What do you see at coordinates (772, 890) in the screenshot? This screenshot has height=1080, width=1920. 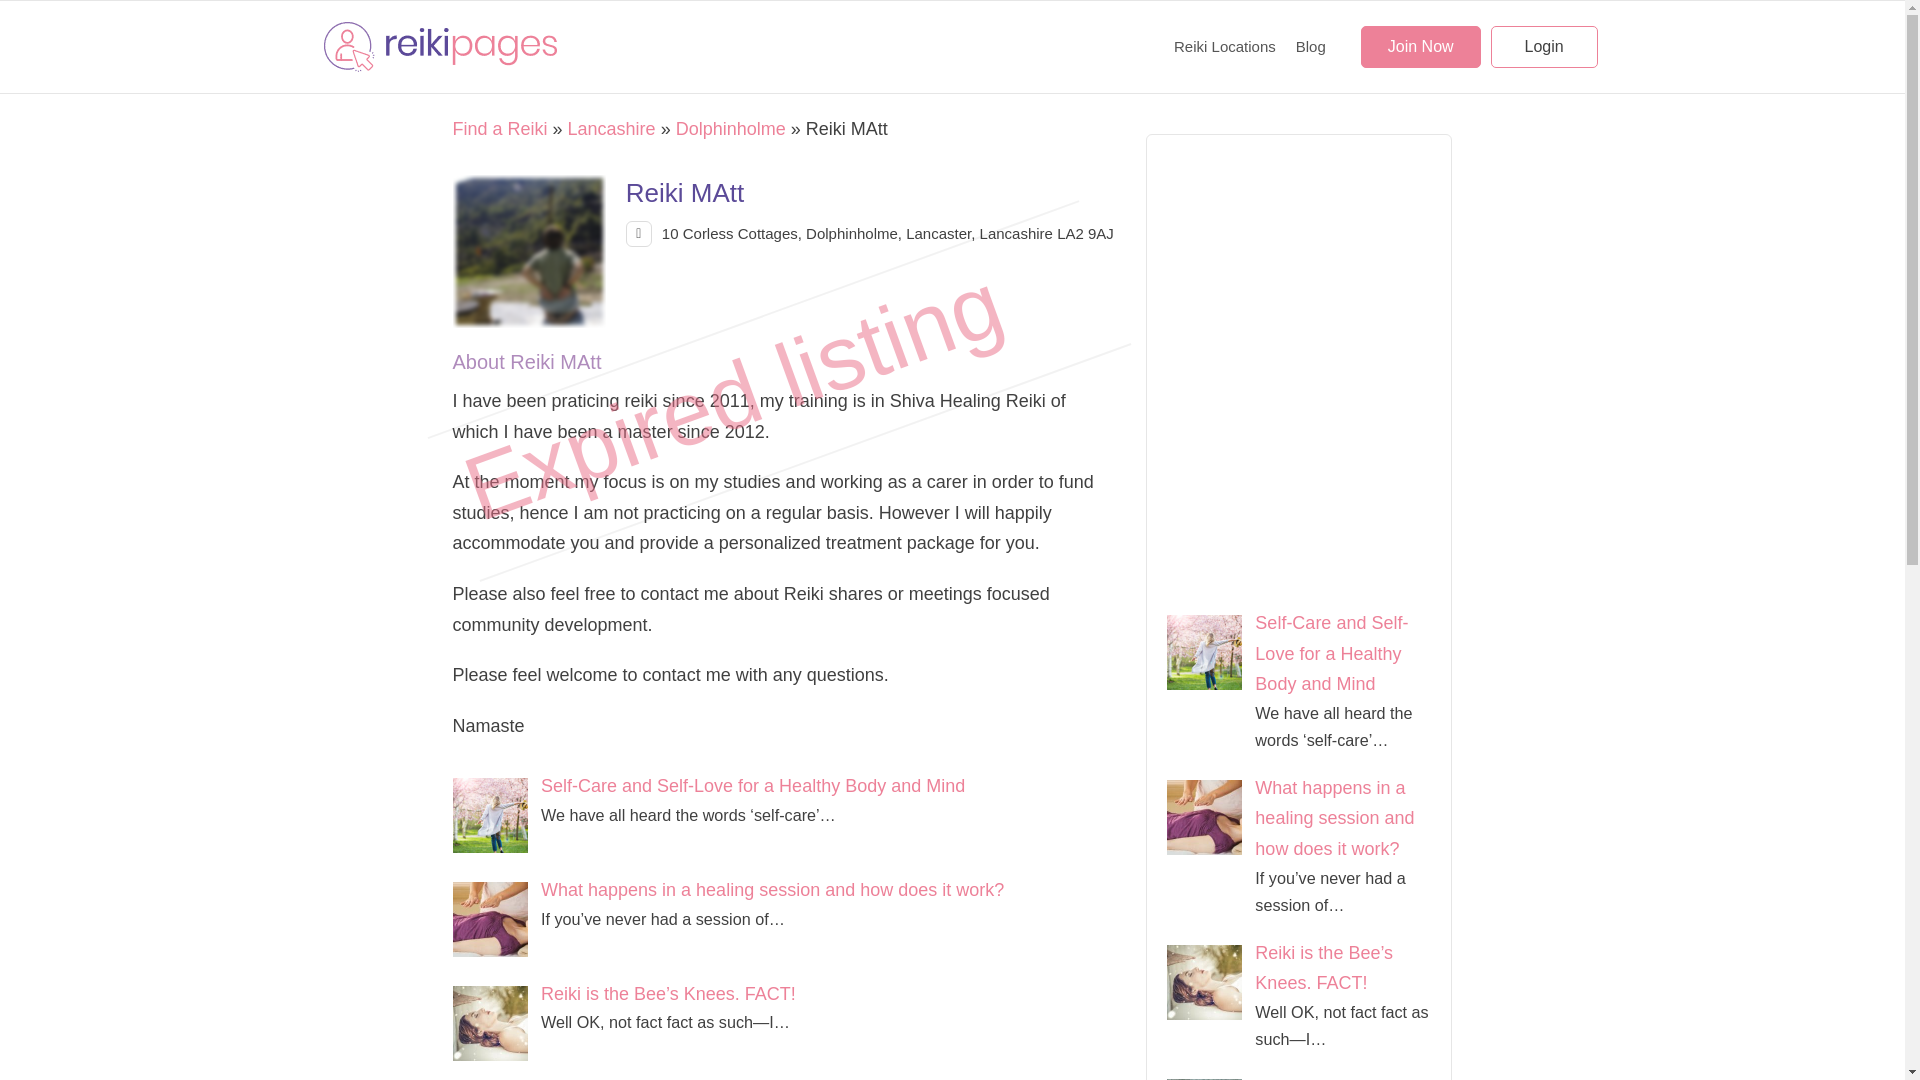 I see `What happens in a healing session and how does it work?` at bounding box center [772, 890].